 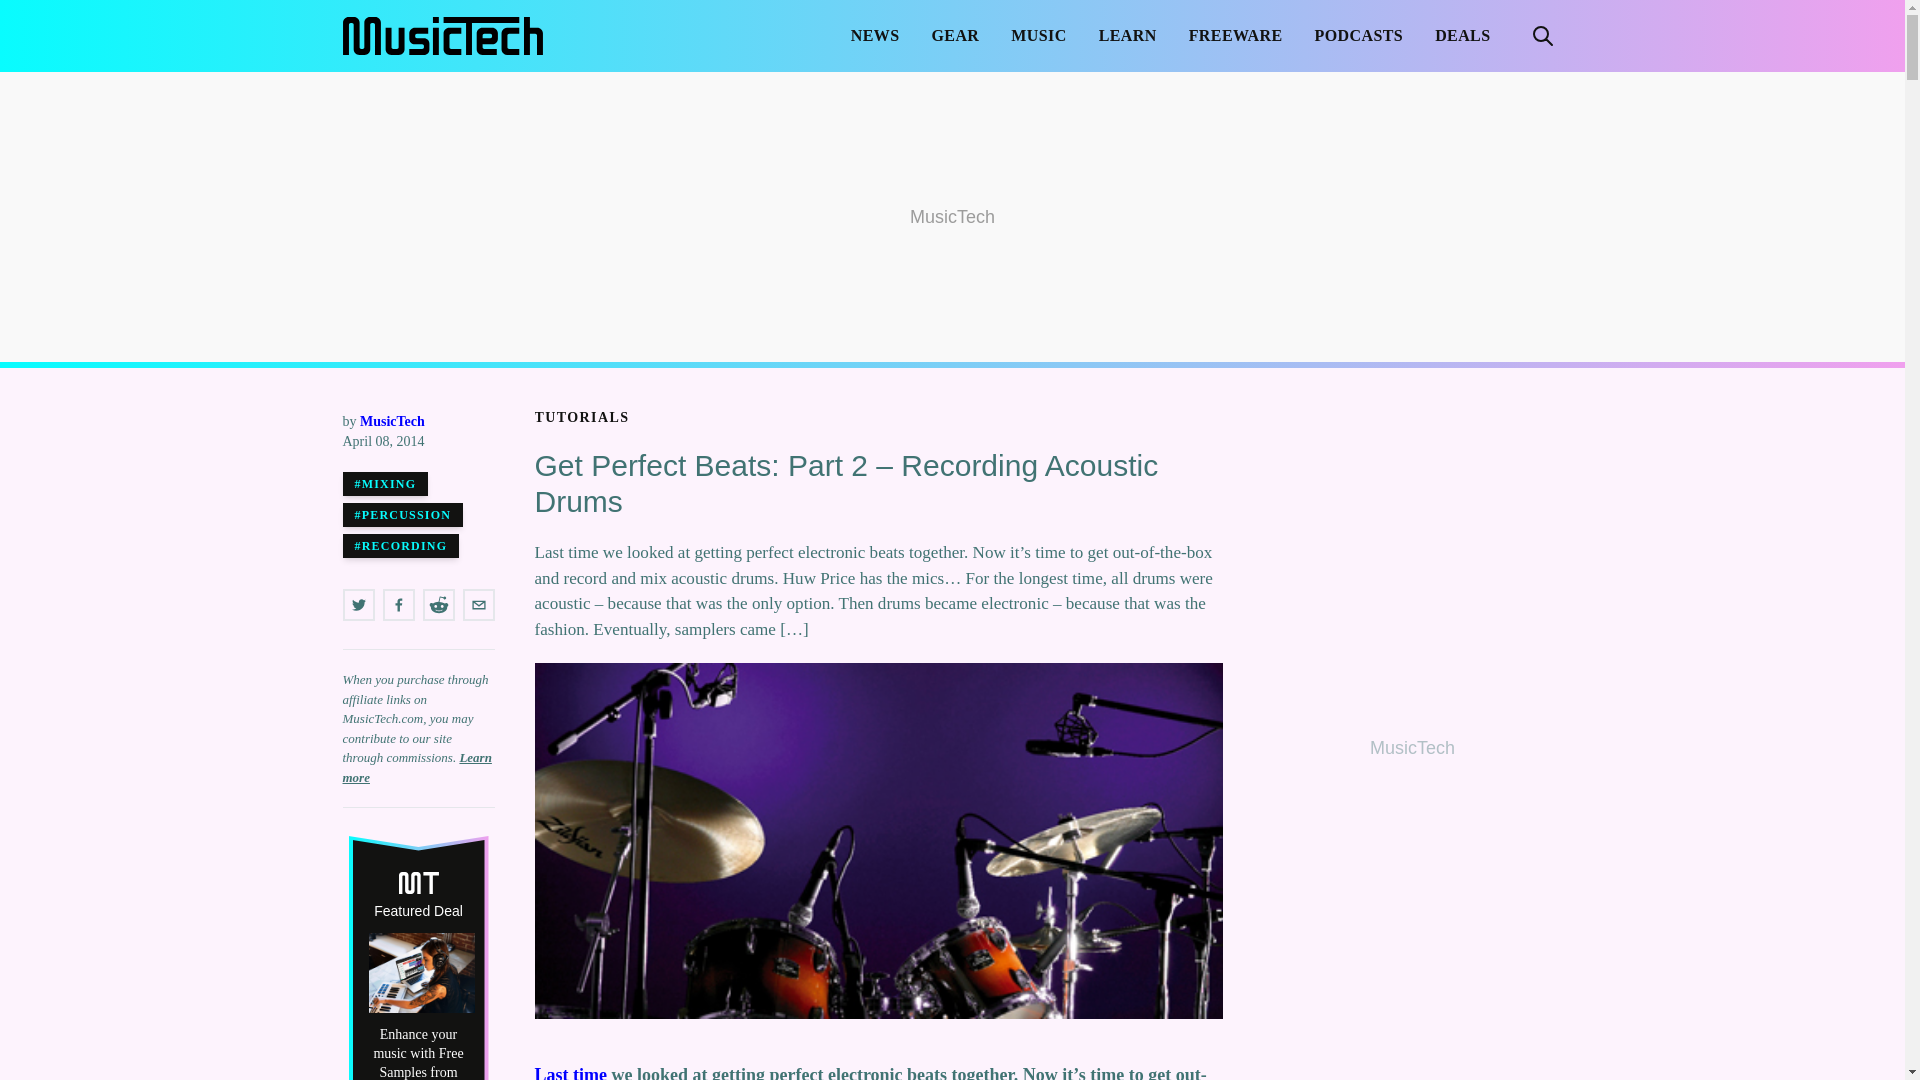 I want to click on MUSIC, so click(x=1038, y=36).